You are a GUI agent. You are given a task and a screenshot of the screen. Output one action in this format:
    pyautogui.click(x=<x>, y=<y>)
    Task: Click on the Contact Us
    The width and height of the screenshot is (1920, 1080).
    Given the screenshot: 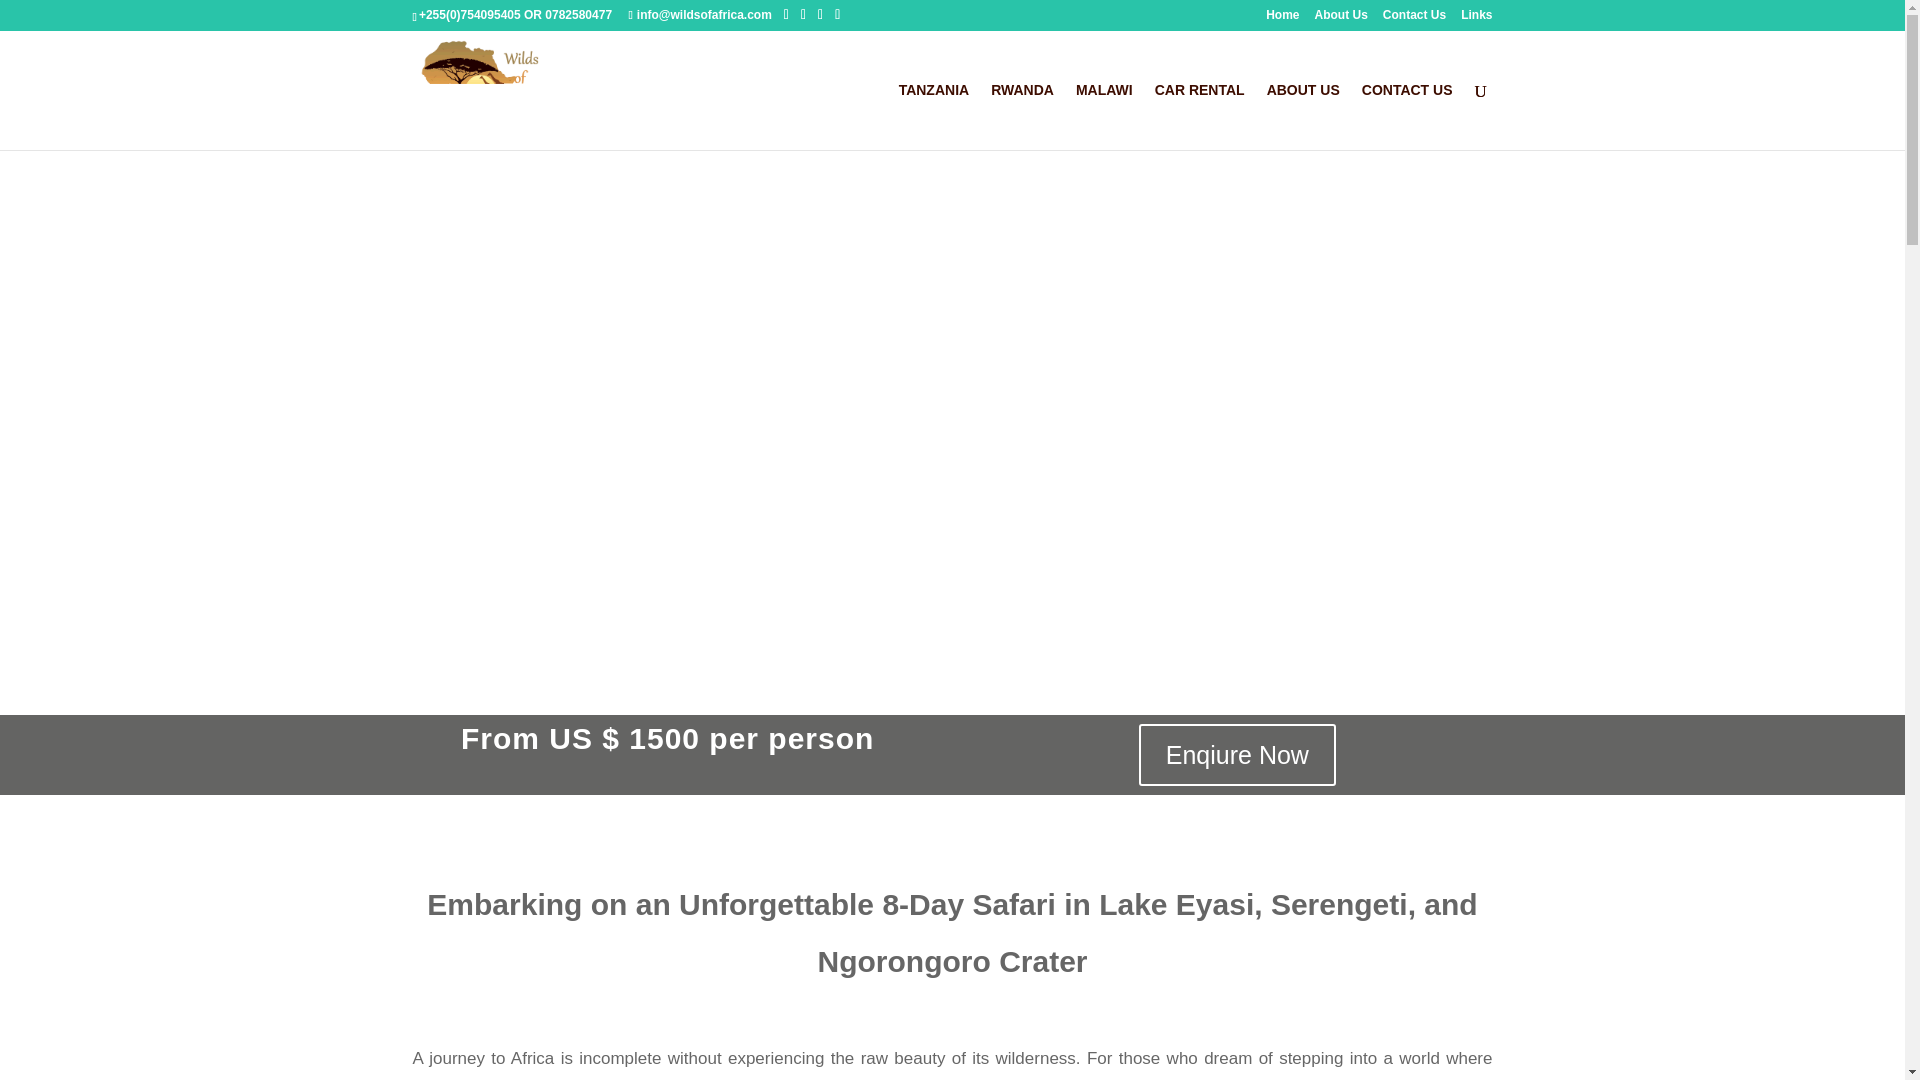 What is the action you would take?
    pyautogui.click(x=1414, y=19)
    